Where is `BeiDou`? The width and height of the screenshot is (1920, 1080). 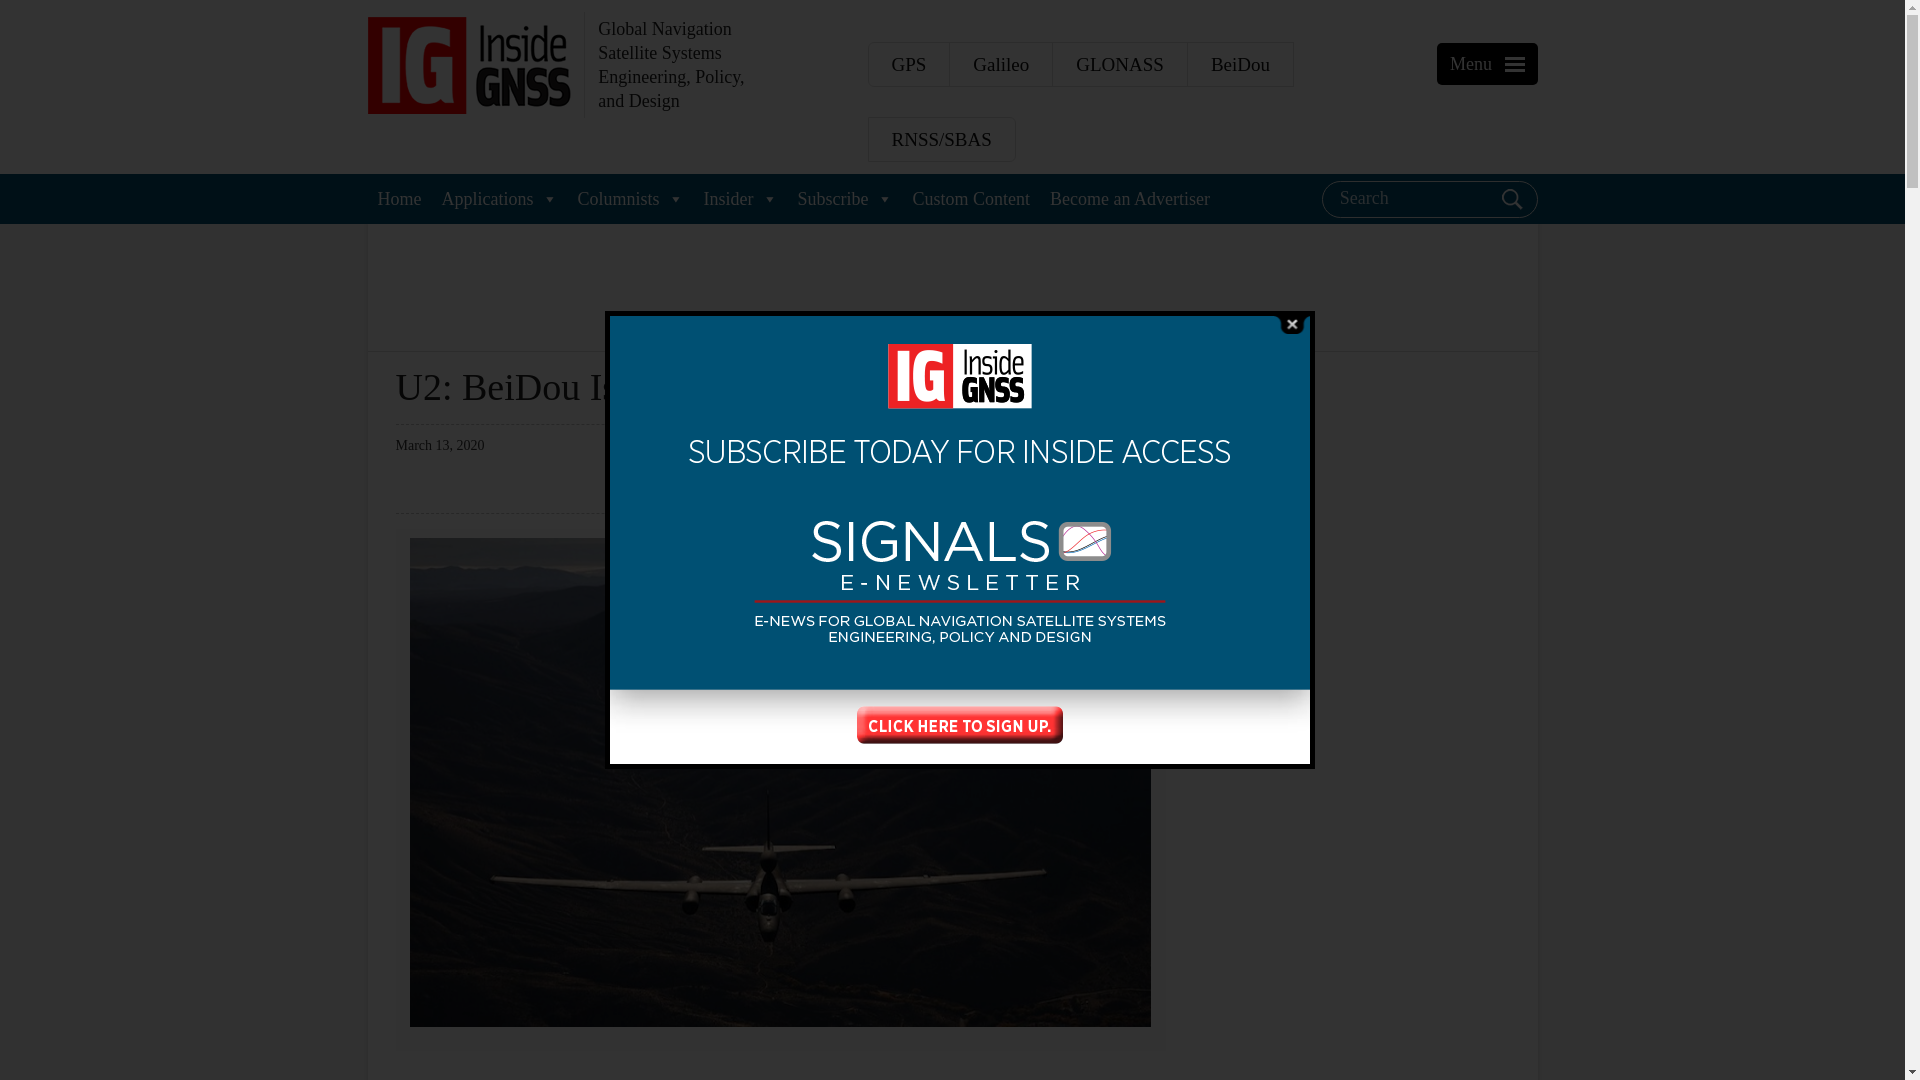 BeiDou is located at coordinates (1240, 64).